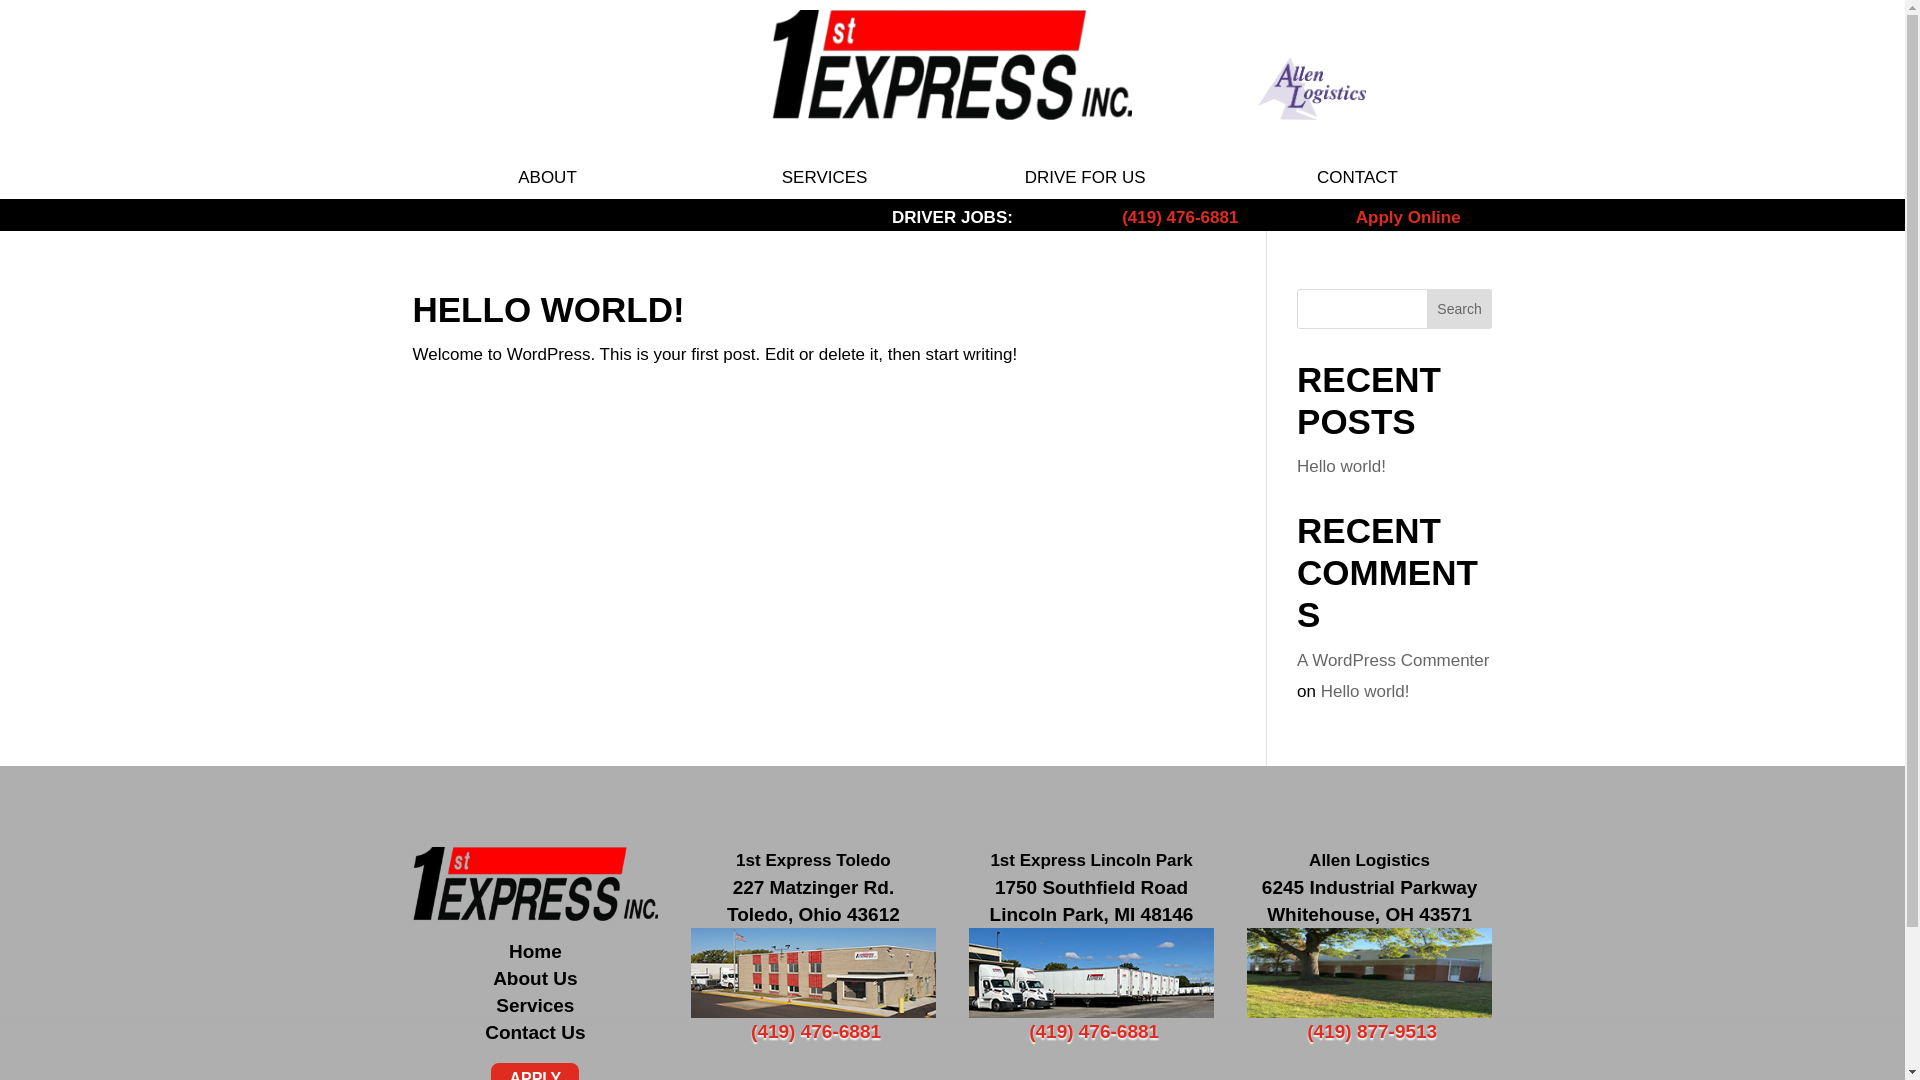 The image size is (1920, 1080). Describe the element at coordinates (535, 952) in the screenshot. I see `Home` at that location.